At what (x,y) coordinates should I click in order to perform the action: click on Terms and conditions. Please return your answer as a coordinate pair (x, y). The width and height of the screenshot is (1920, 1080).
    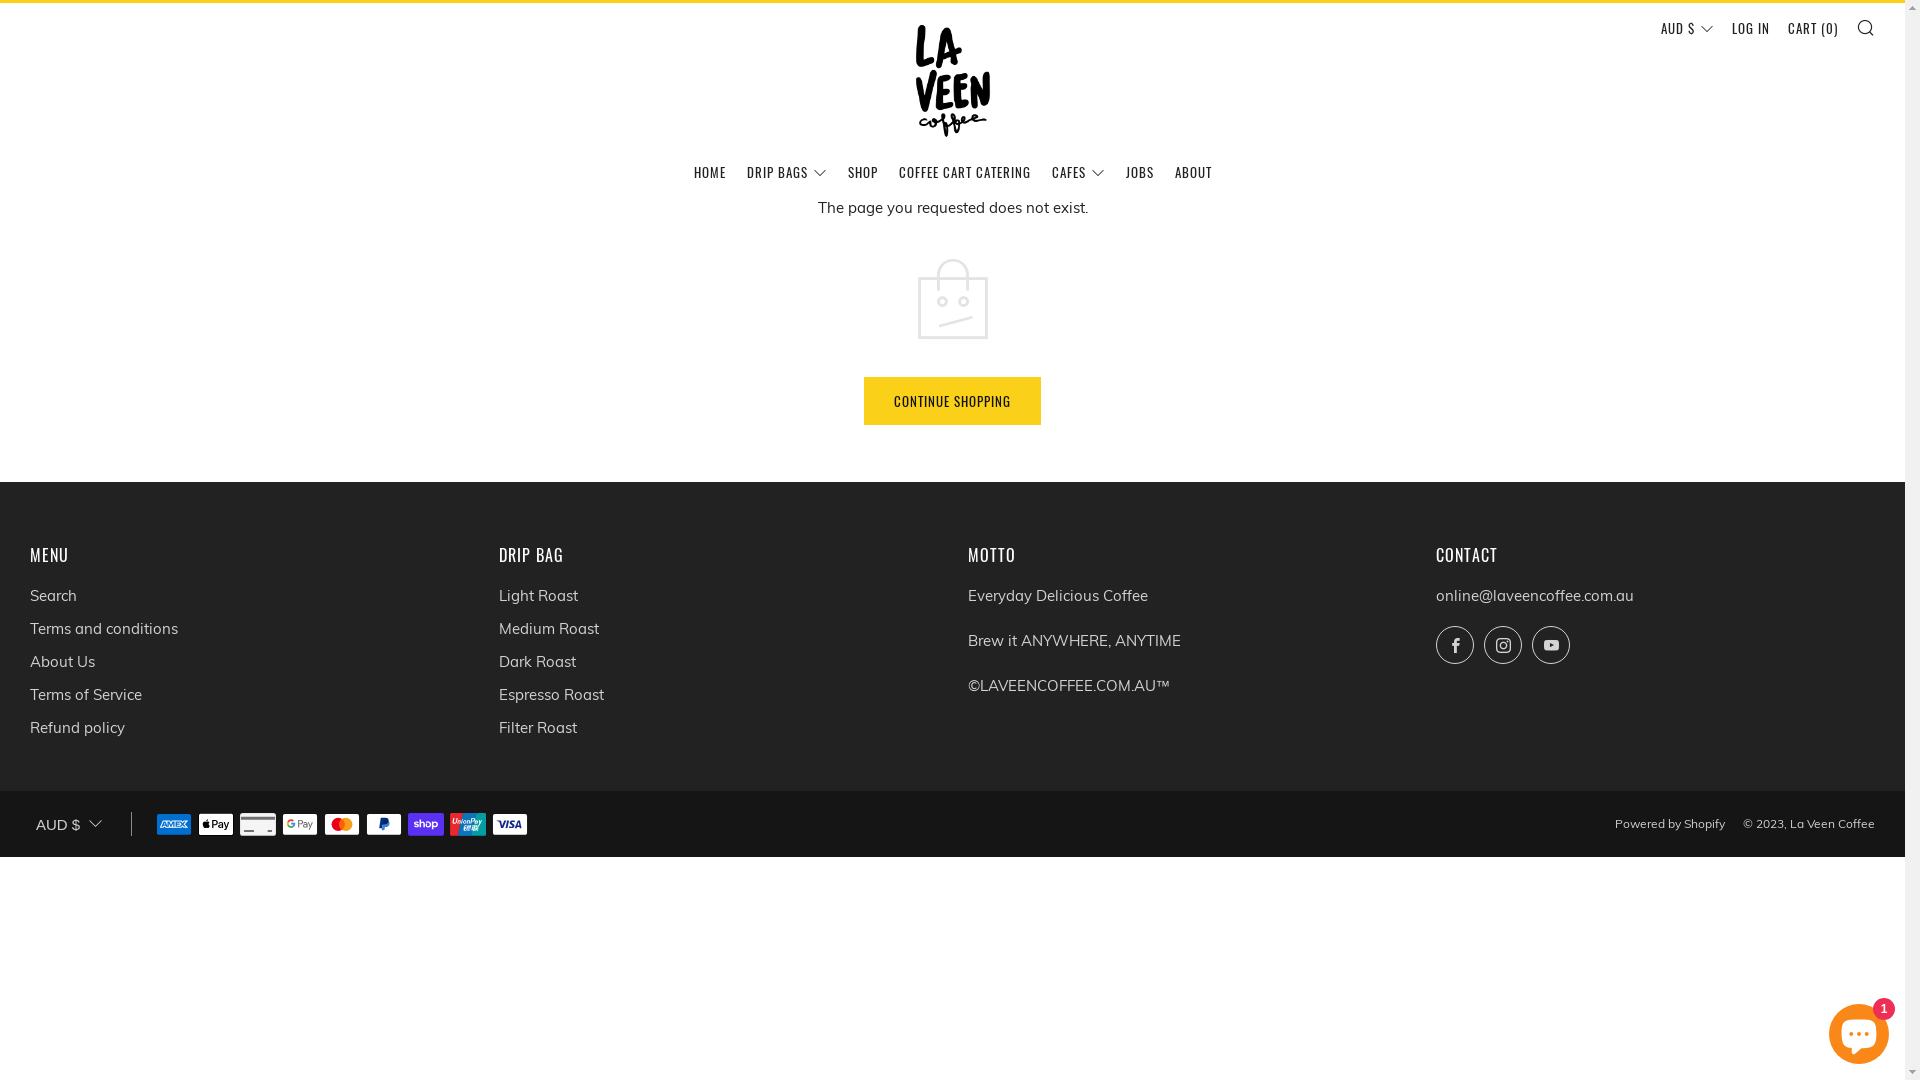
    Looking at the image, I should click on (104, 628).